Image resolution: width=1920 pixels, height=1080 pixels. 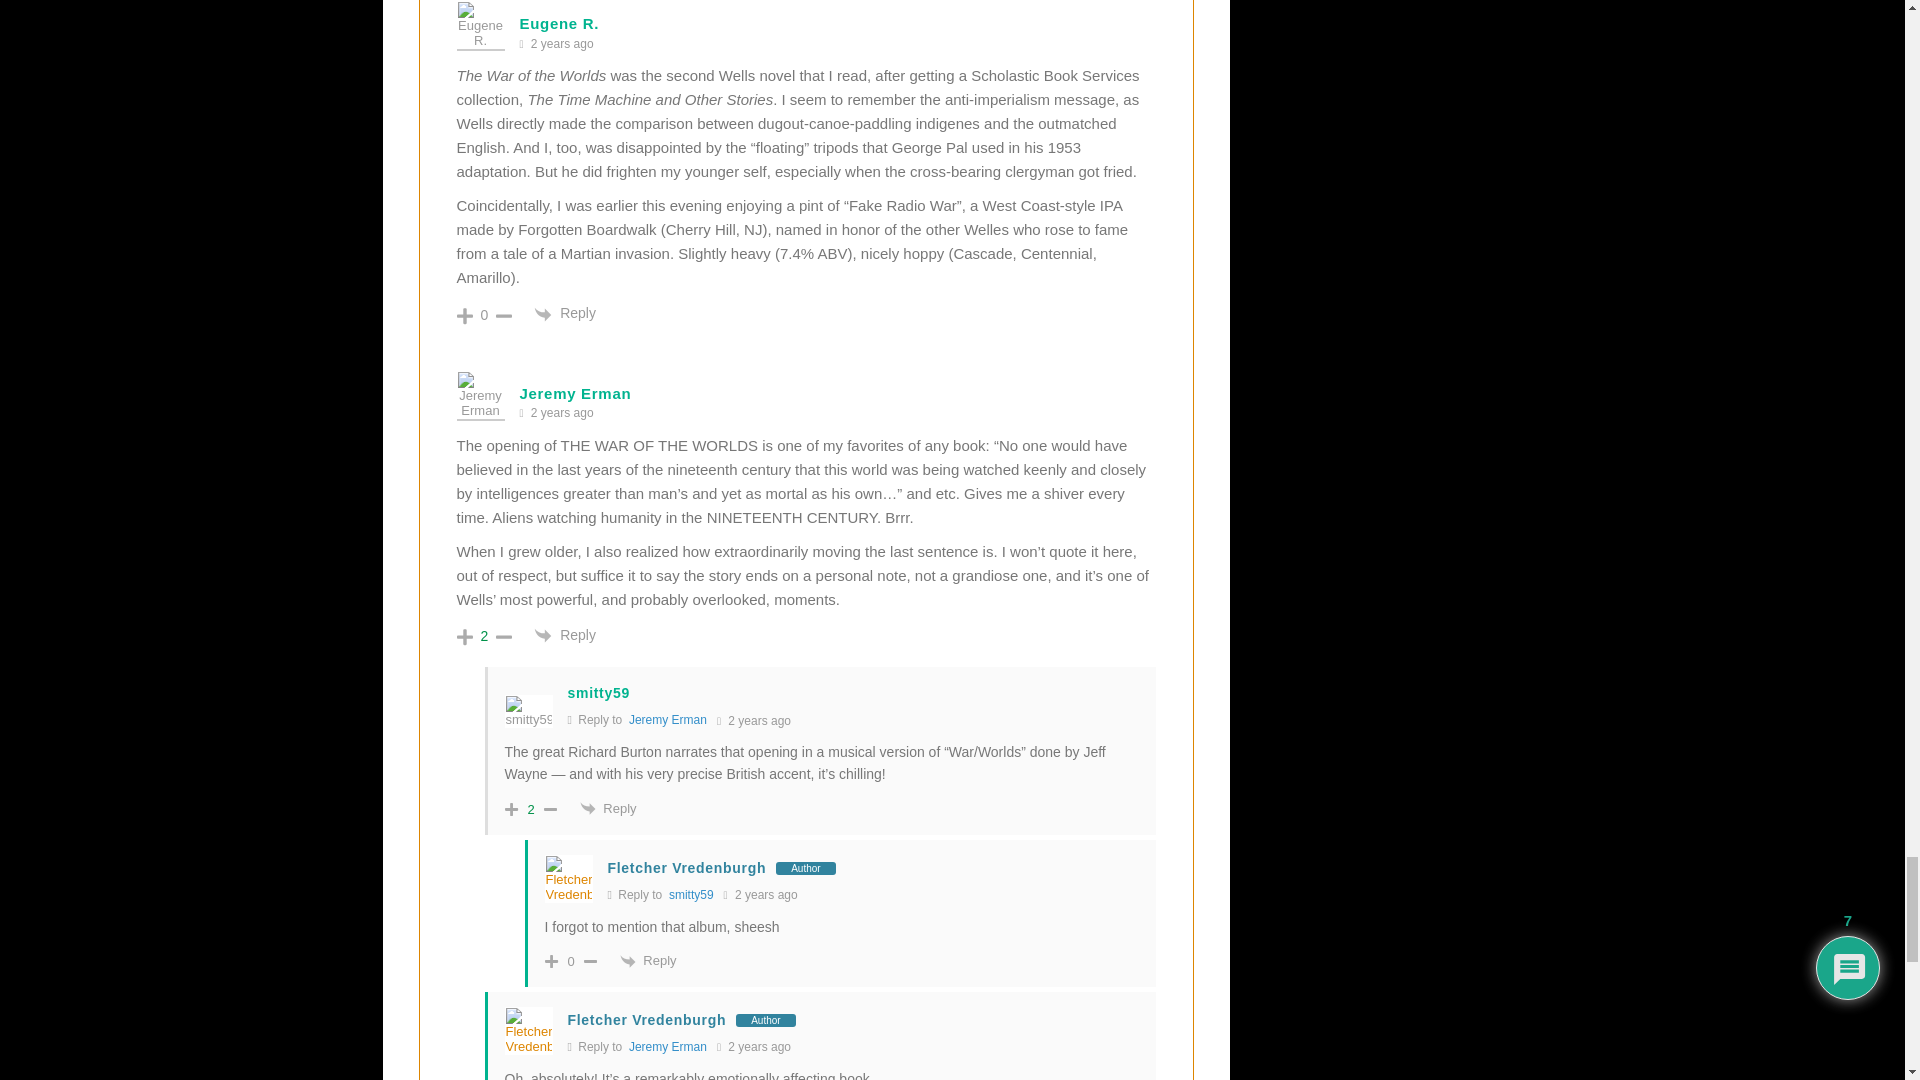 What do you see at coordinates (668, 1047) in the screenshot?
I see `Jeremy Erman` at bounding box center [668, 1047].